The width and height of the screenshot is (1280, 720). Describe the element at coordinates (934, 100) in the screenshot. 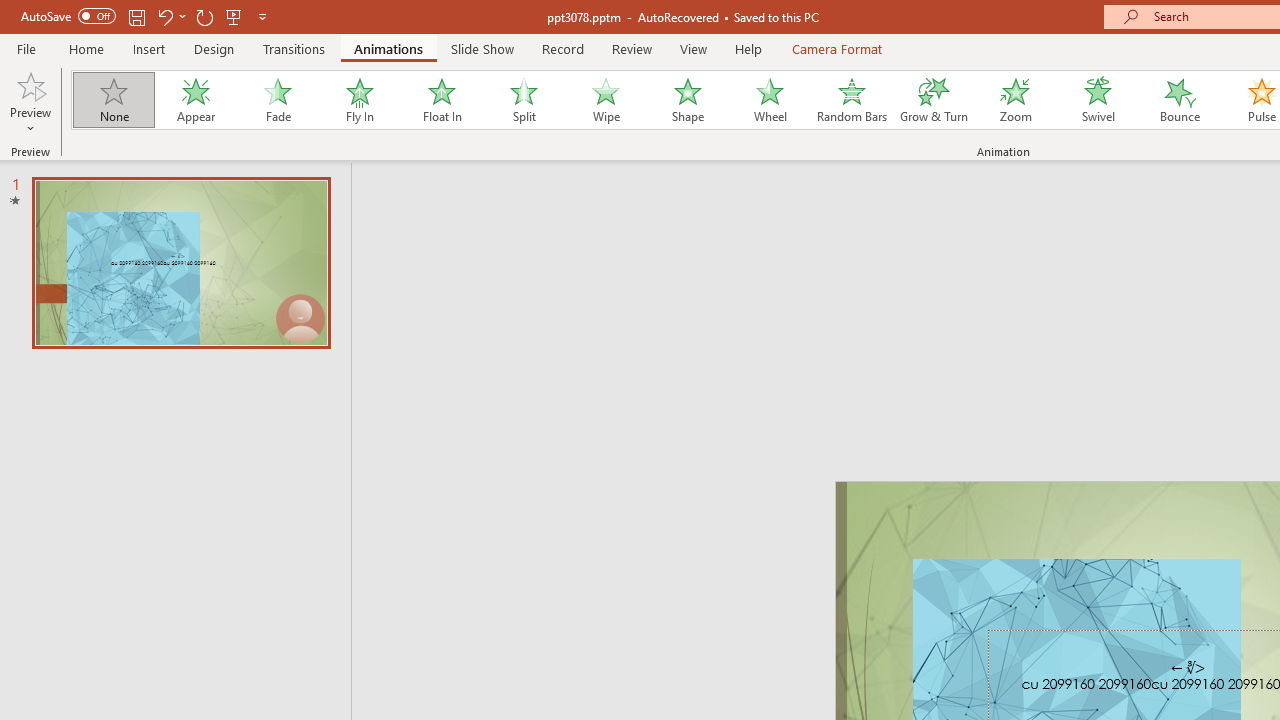

I see `Grow & Turn` at that location.